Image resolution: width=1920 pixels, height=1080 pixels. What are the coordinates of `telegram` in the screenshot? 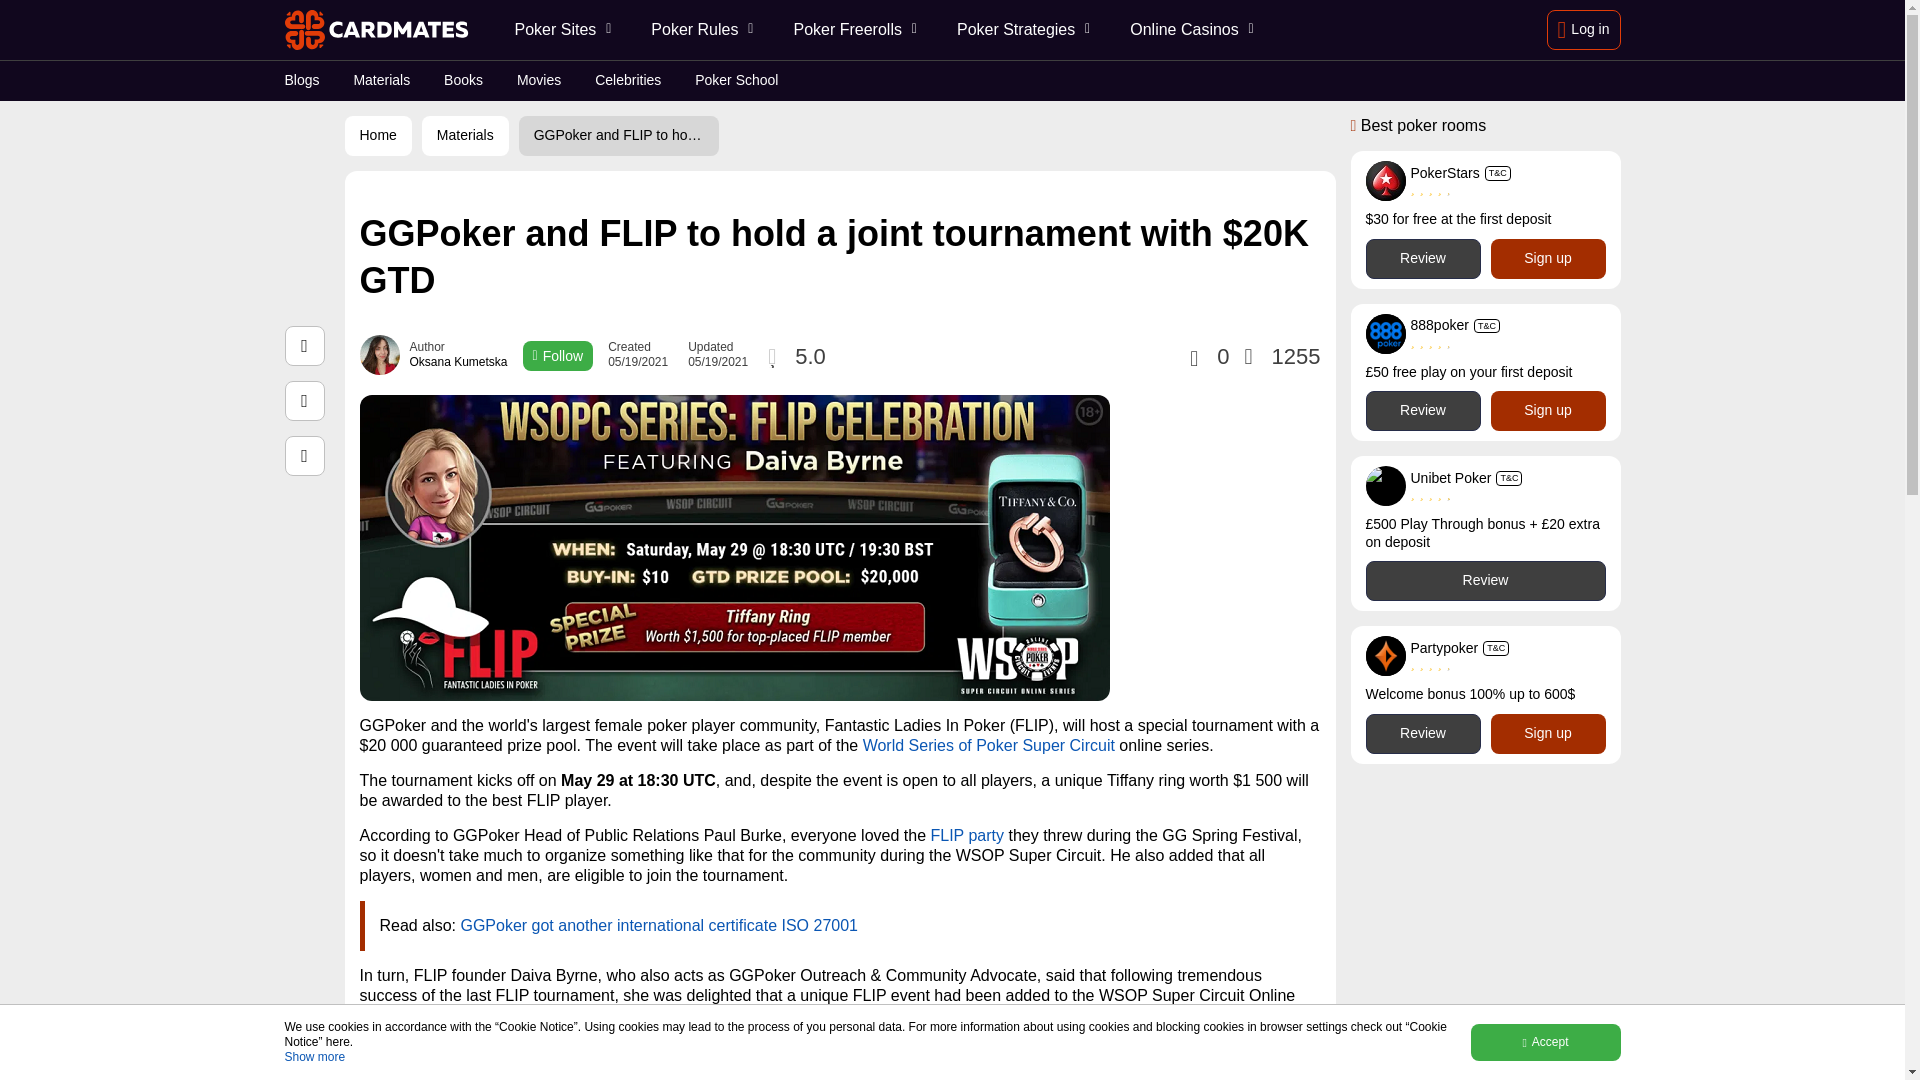 It's located at (304, 456).